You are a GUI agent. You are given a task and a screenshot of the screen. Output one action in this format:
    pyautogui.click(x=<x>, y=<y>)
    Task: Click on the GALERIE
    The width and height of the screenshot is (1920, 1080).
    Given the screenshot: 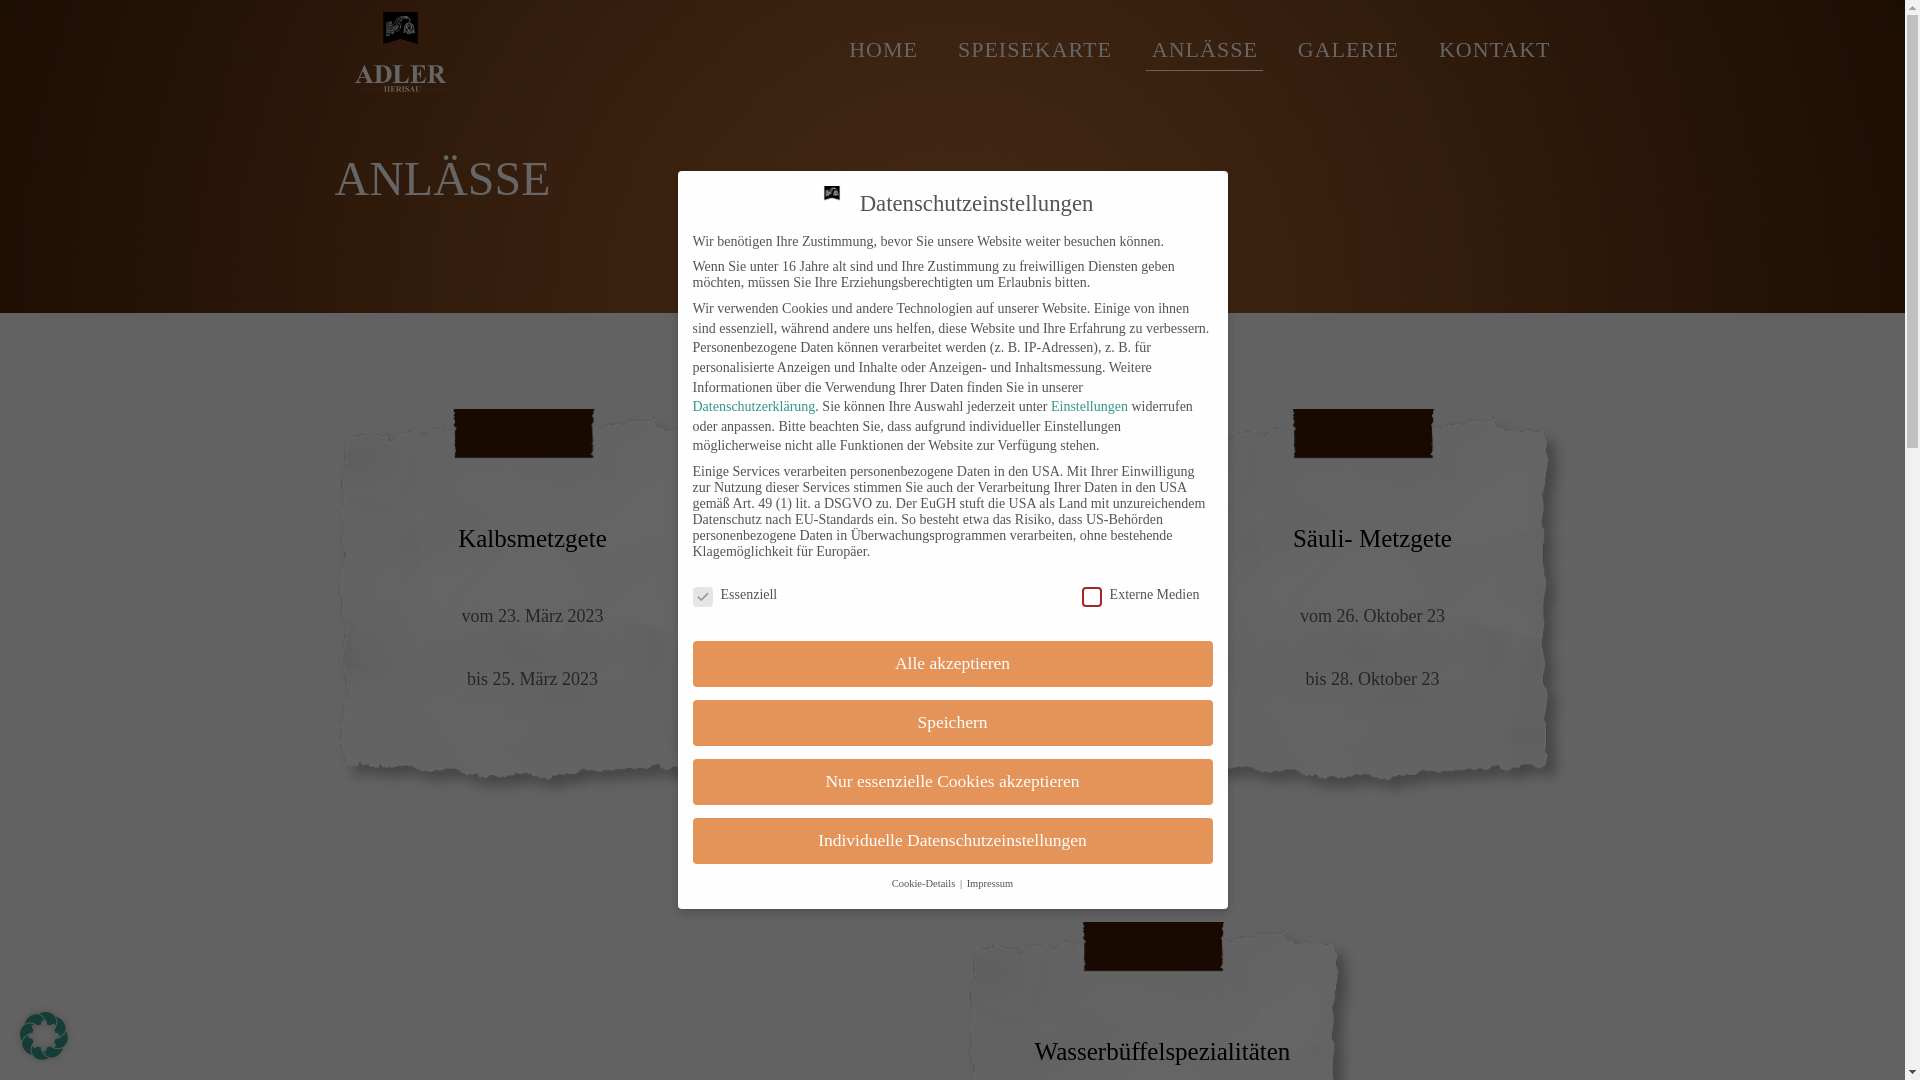 What is the action you would take?
    pyautogui.click(x=1348, y=50)
    